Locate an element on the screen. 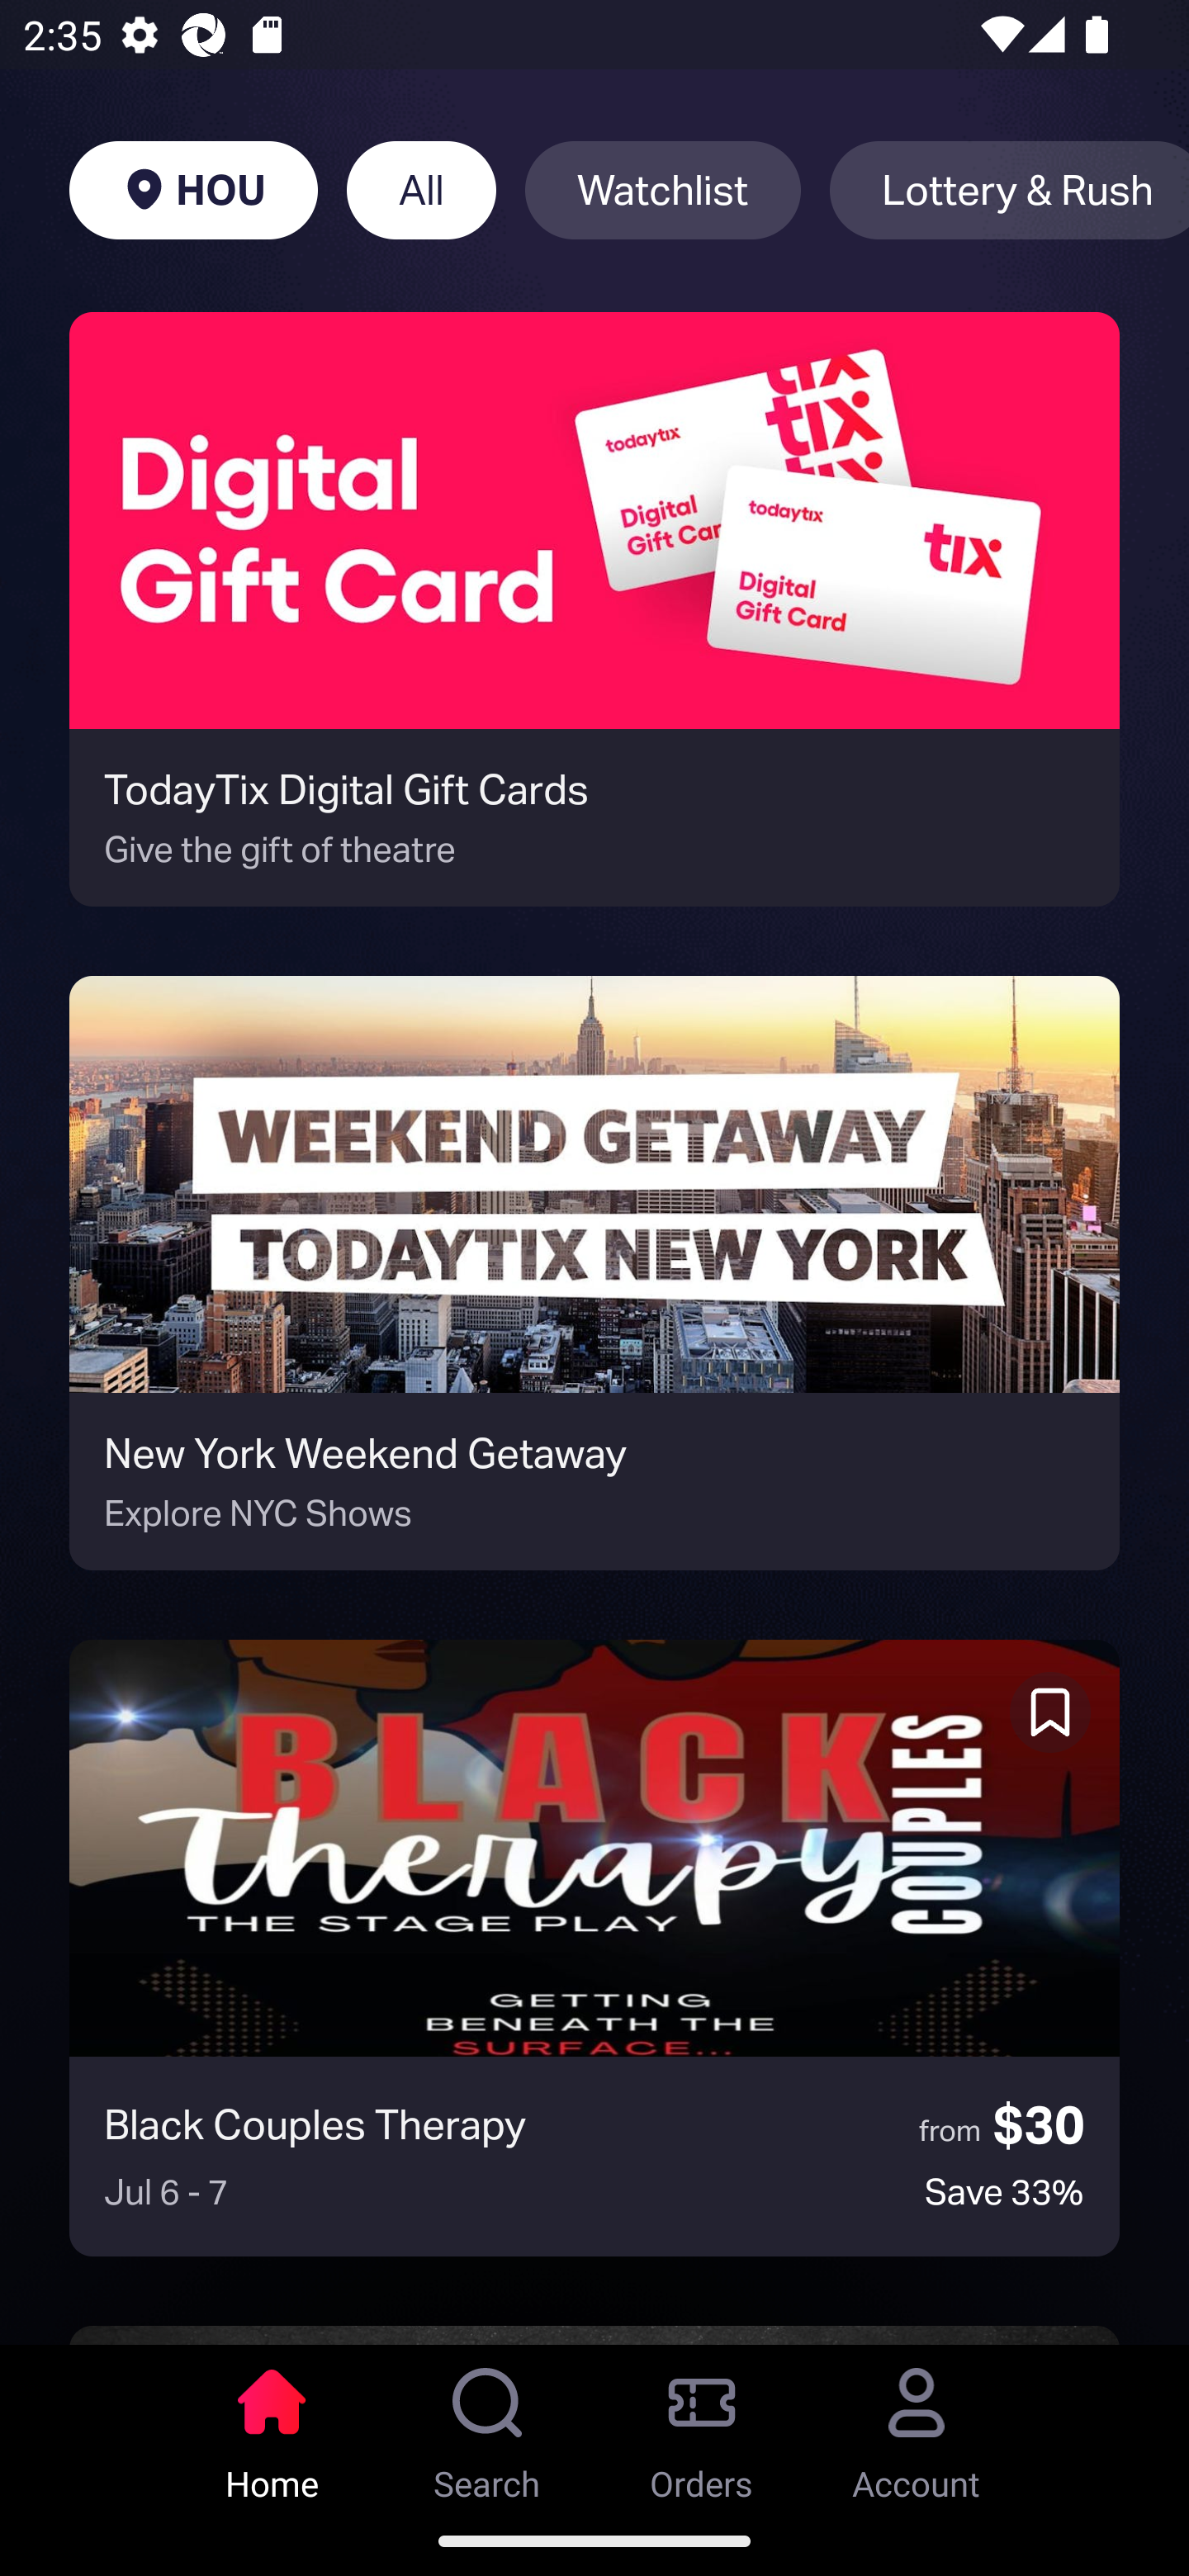 The width and height of the screenshot is (1189, 2576). HOU is located at coordinates (193, 190).